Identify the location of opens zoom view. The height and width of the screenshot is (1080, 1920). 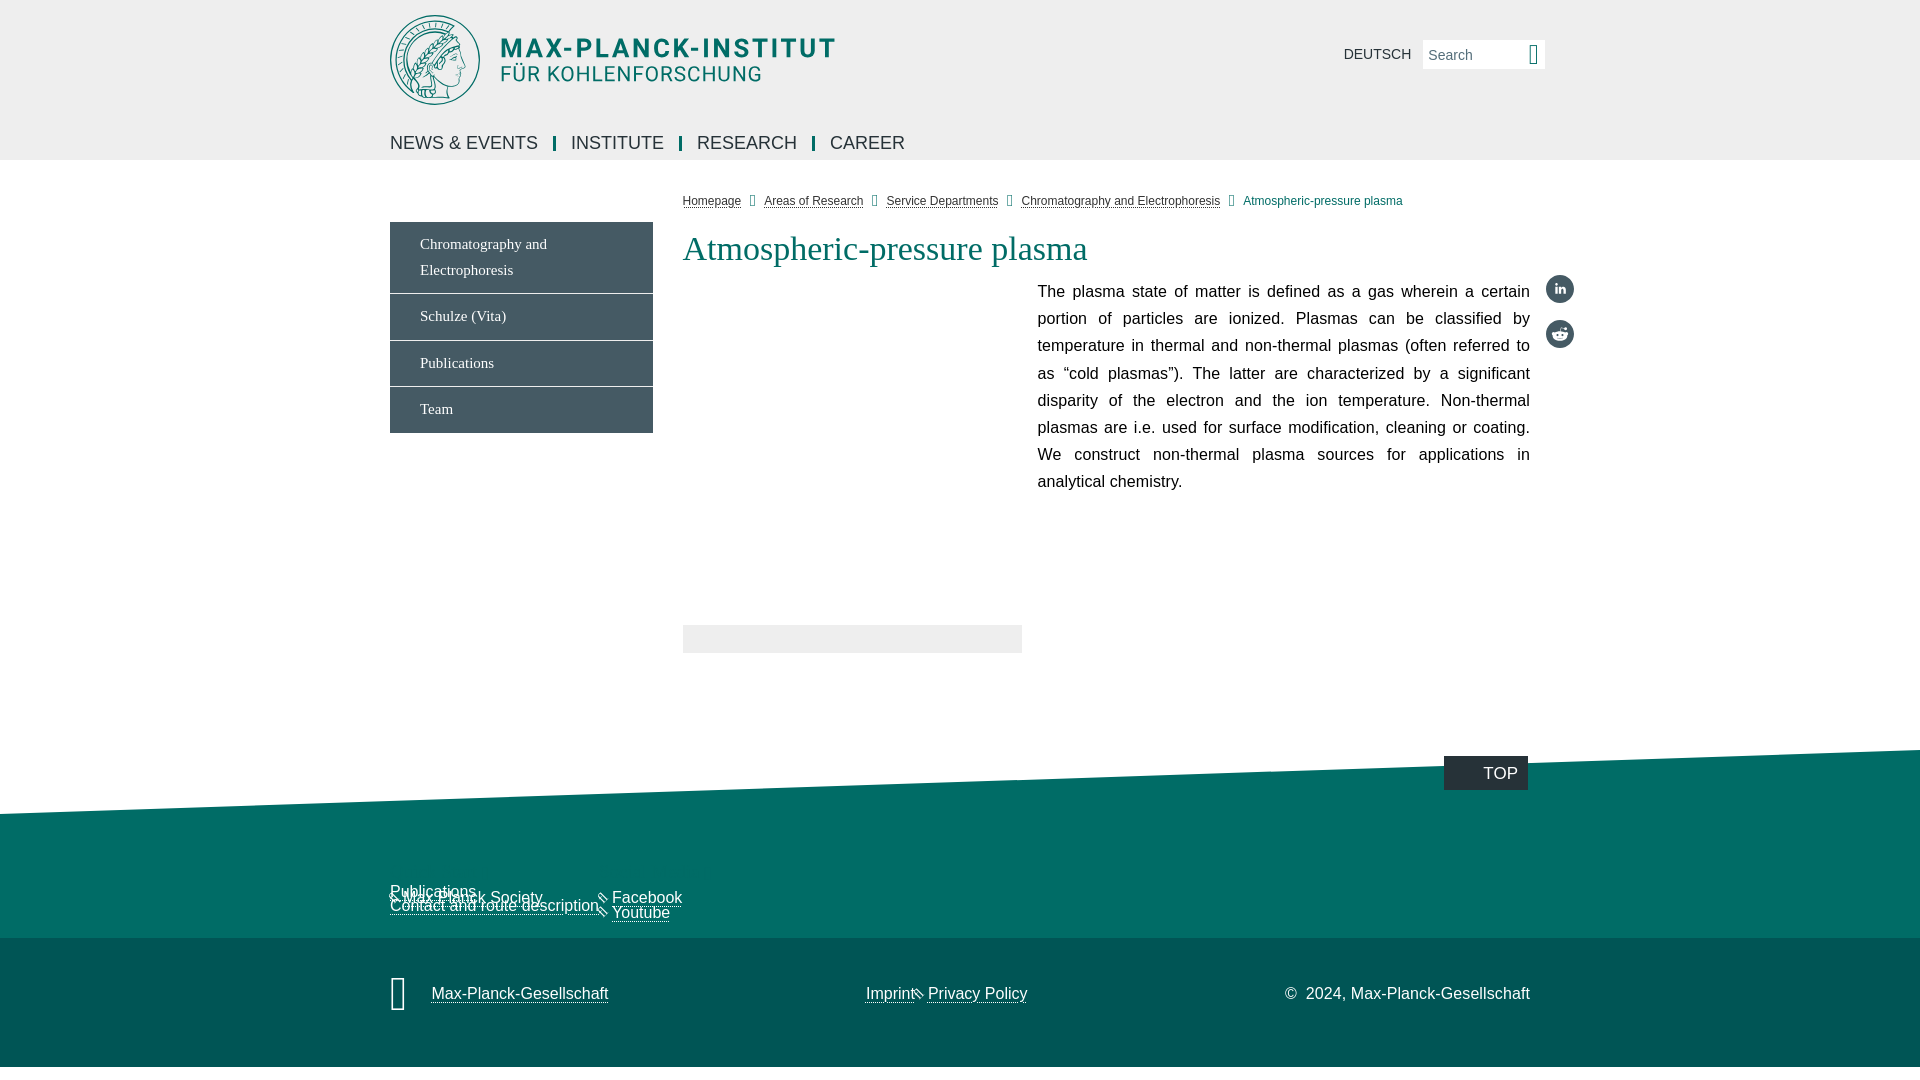
(851, 451).